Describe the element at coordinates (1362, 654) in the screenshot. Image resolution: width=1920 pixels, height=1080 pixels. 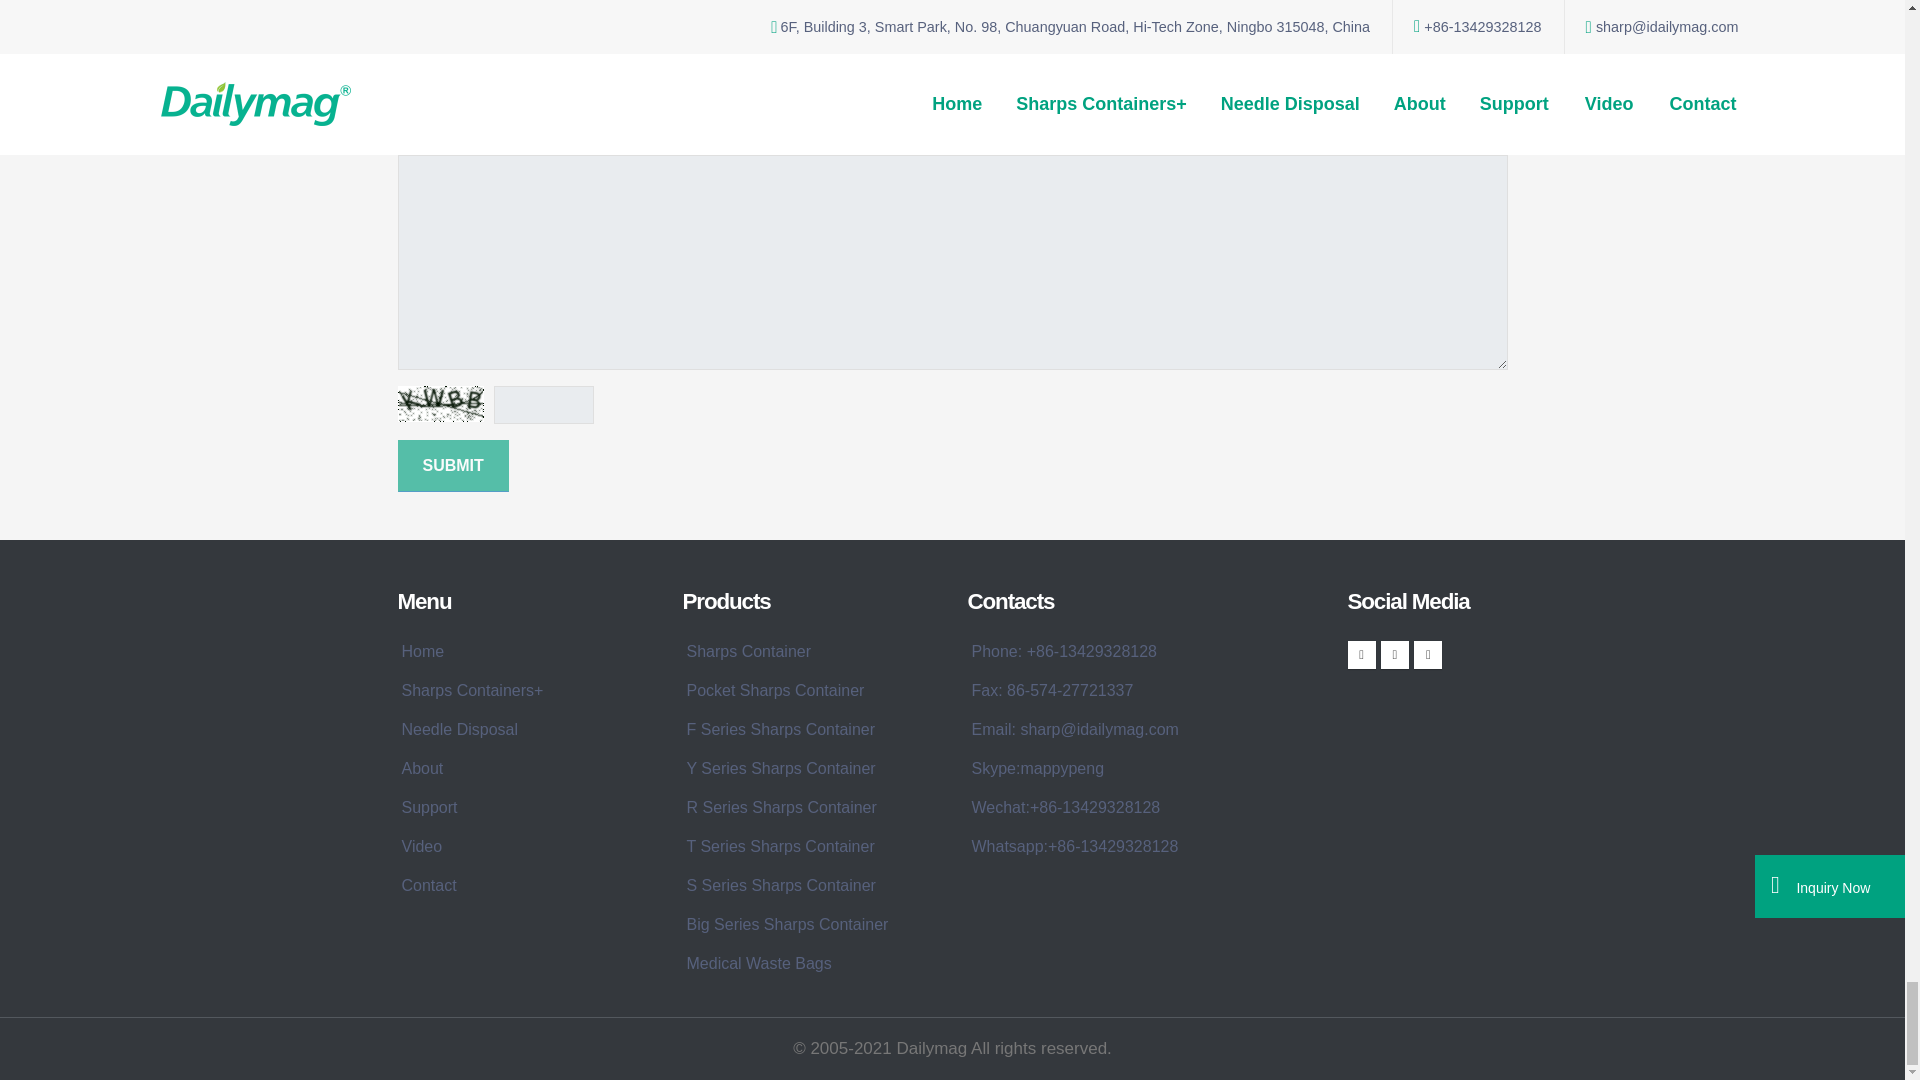
I see `Facebook` at that location.